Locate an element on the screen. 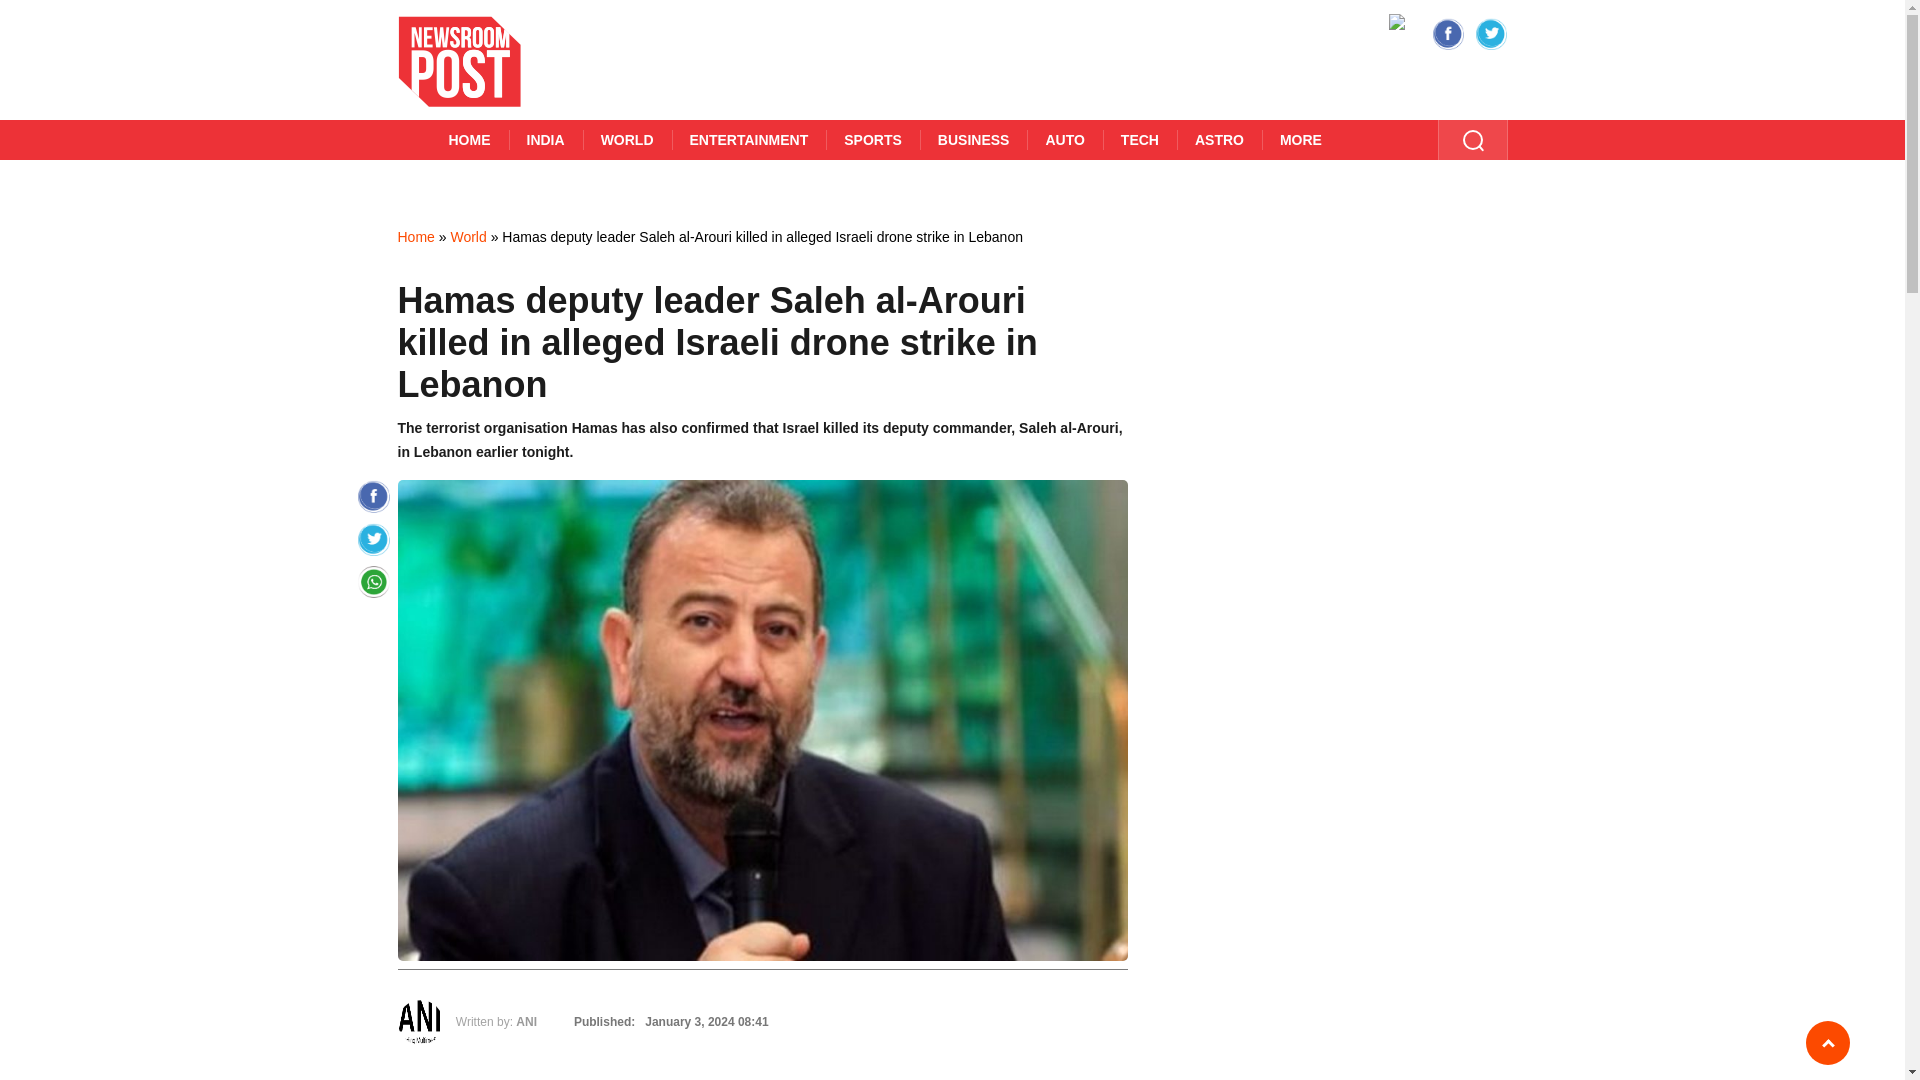  ANI is located at coordinates (526, 1022).